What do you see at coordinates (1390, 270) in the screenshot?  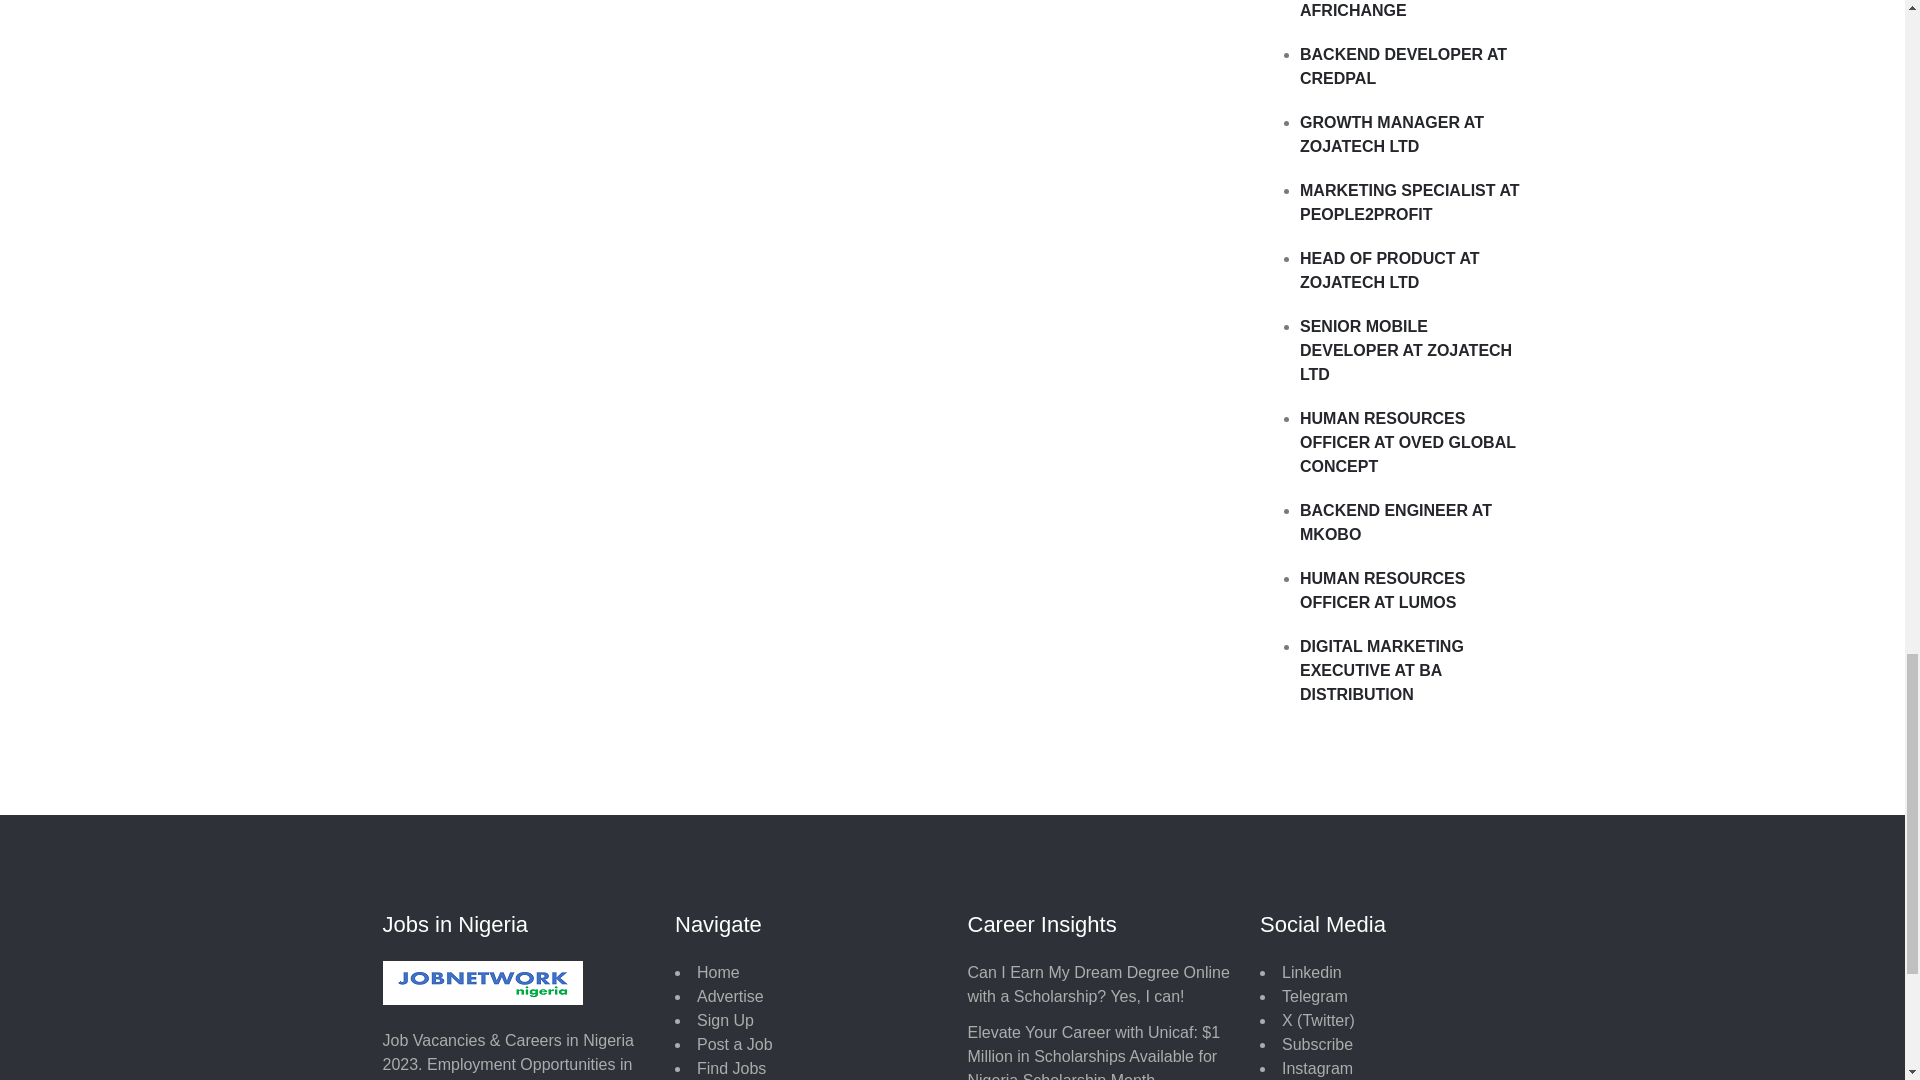 I see `HEAD OF PRODUCT AT ZOJATECH LTD` at bounding box center [1390, 270].